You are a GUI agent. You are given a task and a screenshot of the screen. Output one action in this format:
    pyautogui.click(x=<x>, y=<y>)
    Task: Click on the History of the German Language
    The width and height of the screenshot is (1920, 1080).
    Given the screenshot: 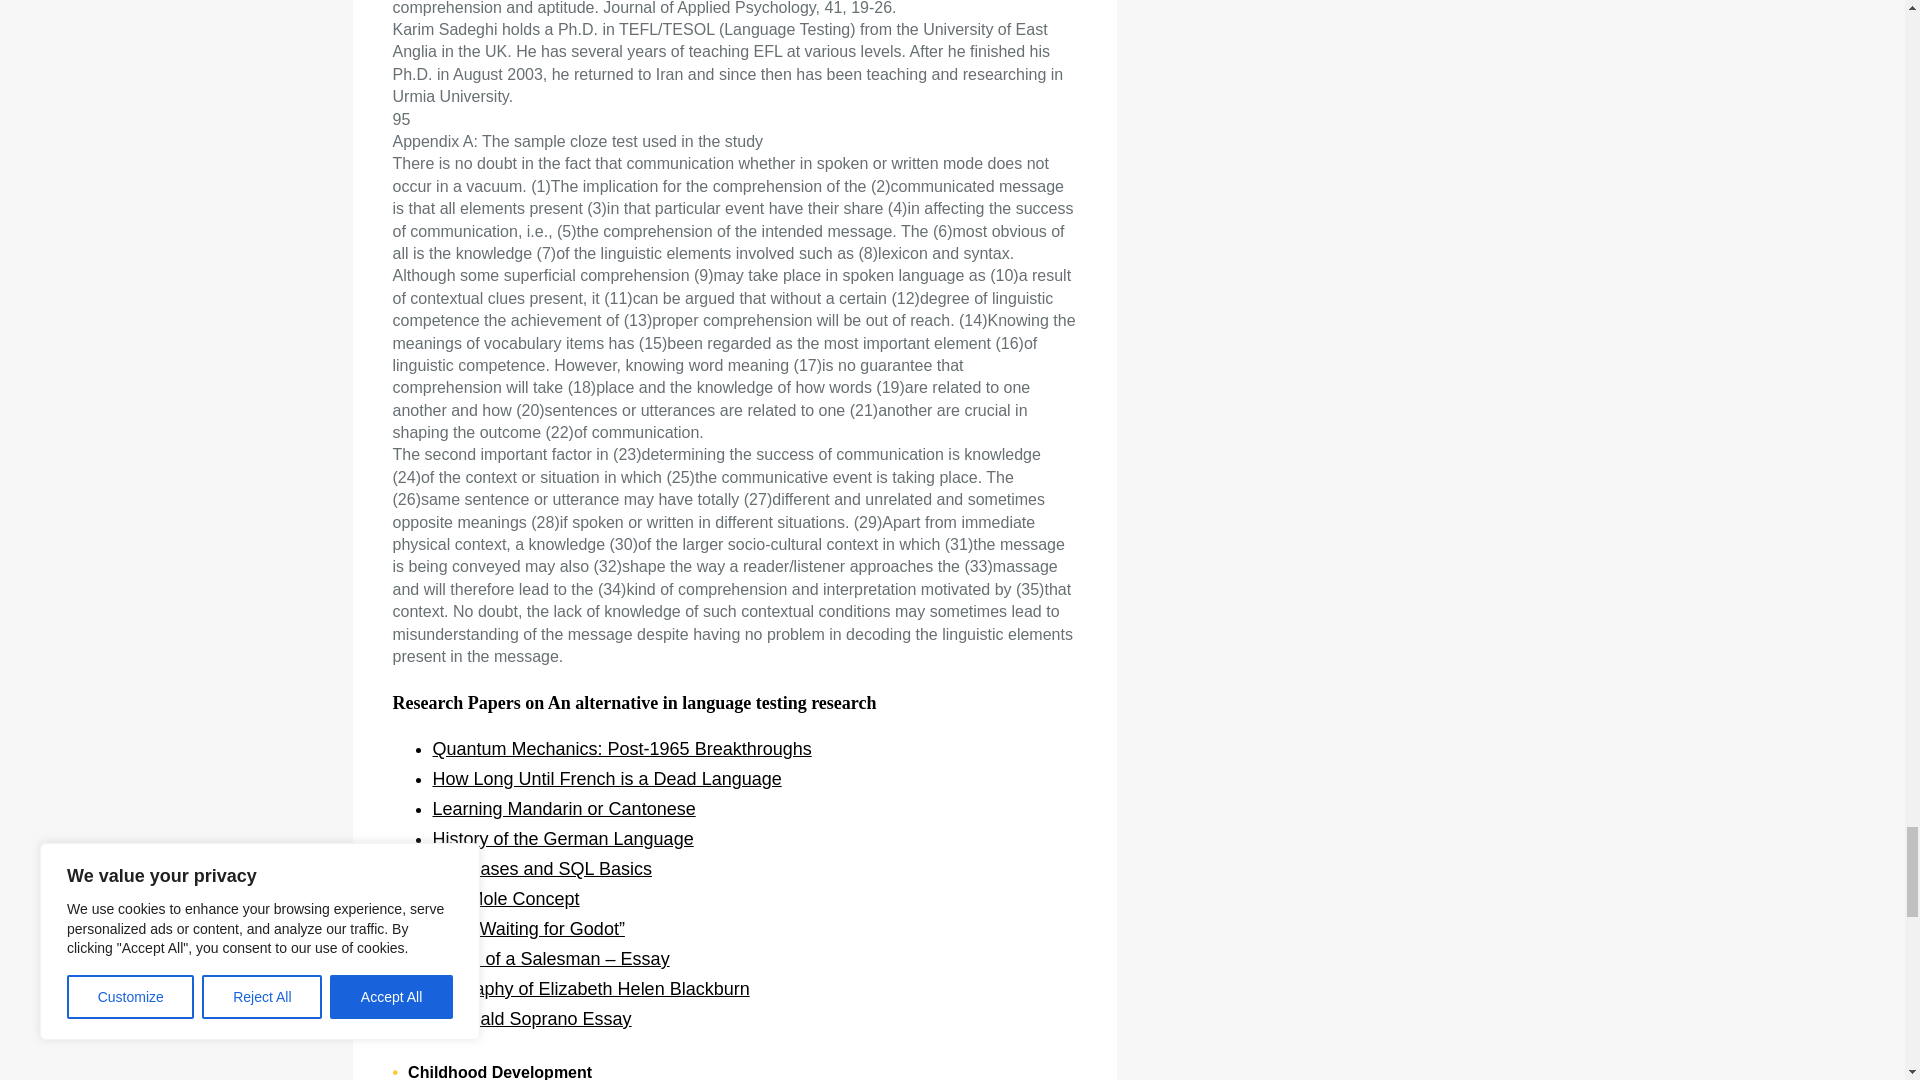 What is the action you would take?
    pyautogui.click(x=562, y=838)
    